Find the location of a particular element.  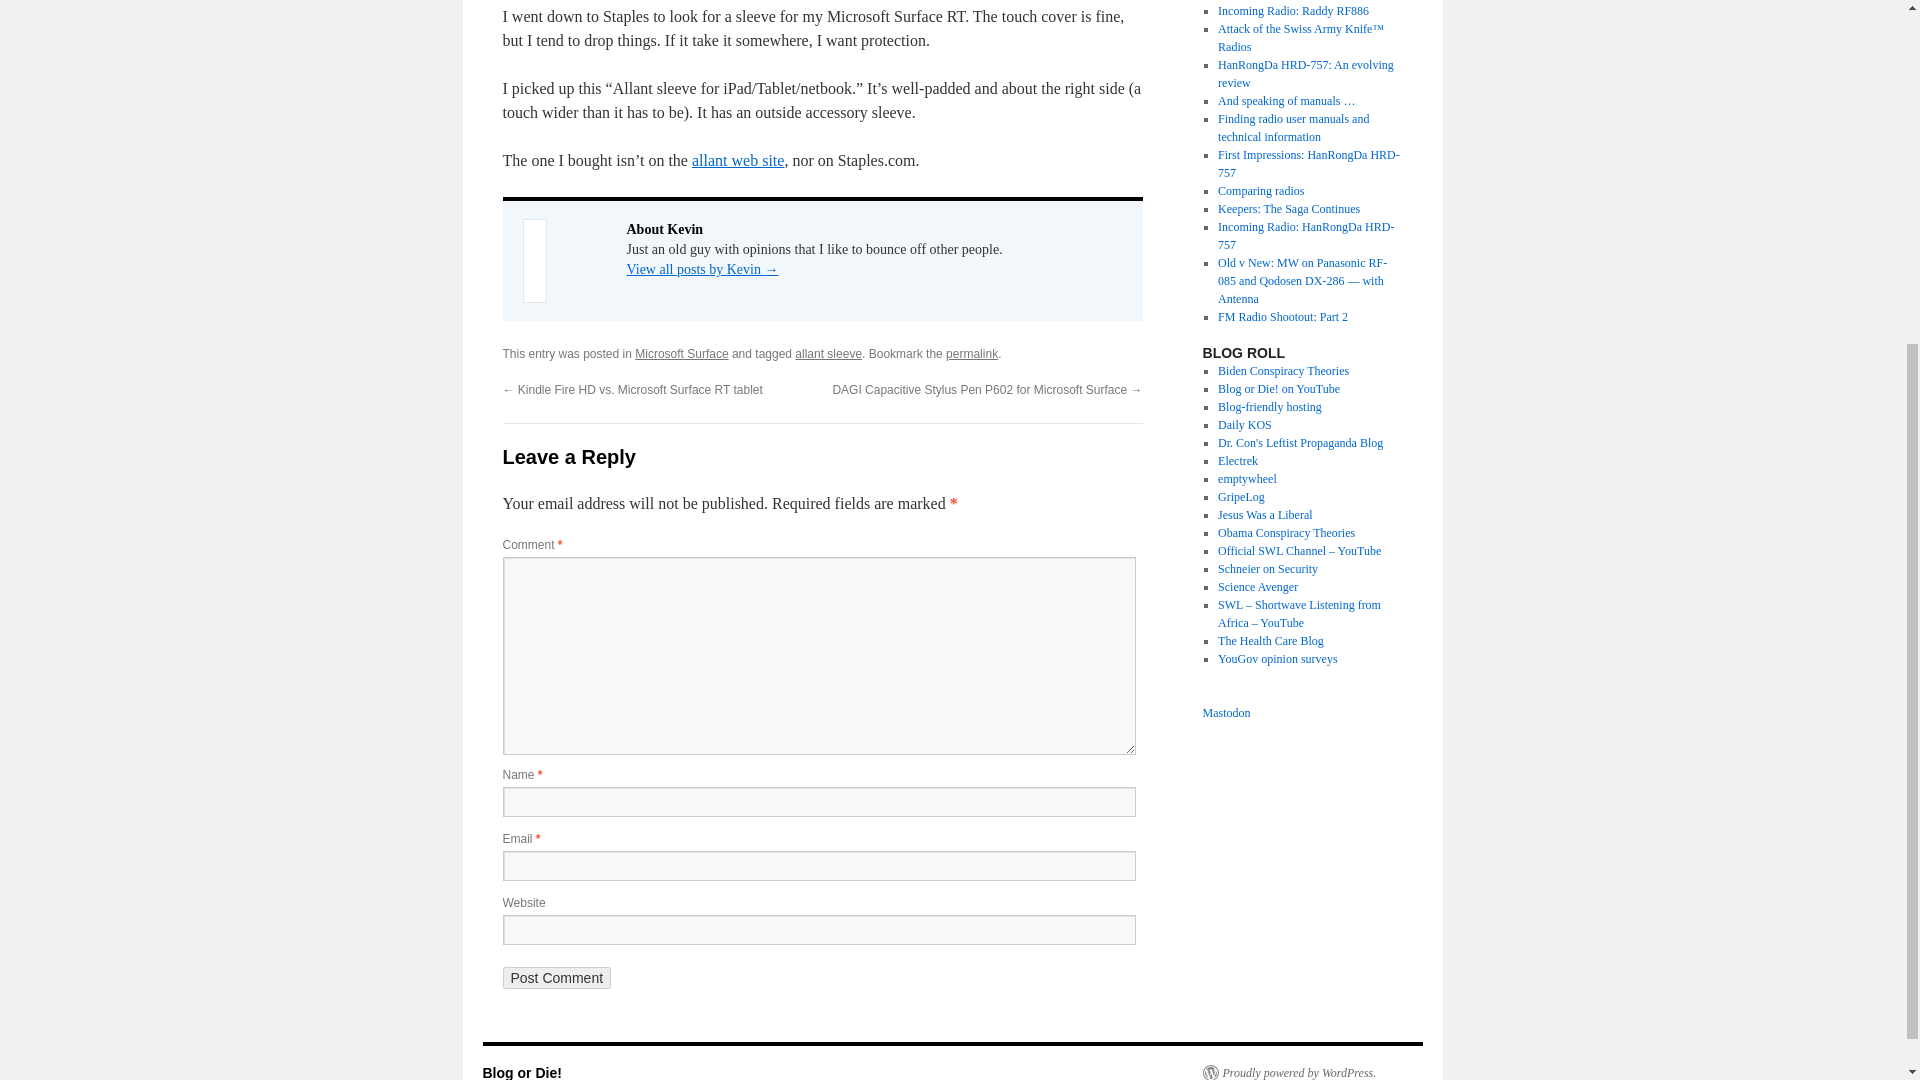

Fighting for science and reason in a faith-based world is located at coordinates (1257, 586).